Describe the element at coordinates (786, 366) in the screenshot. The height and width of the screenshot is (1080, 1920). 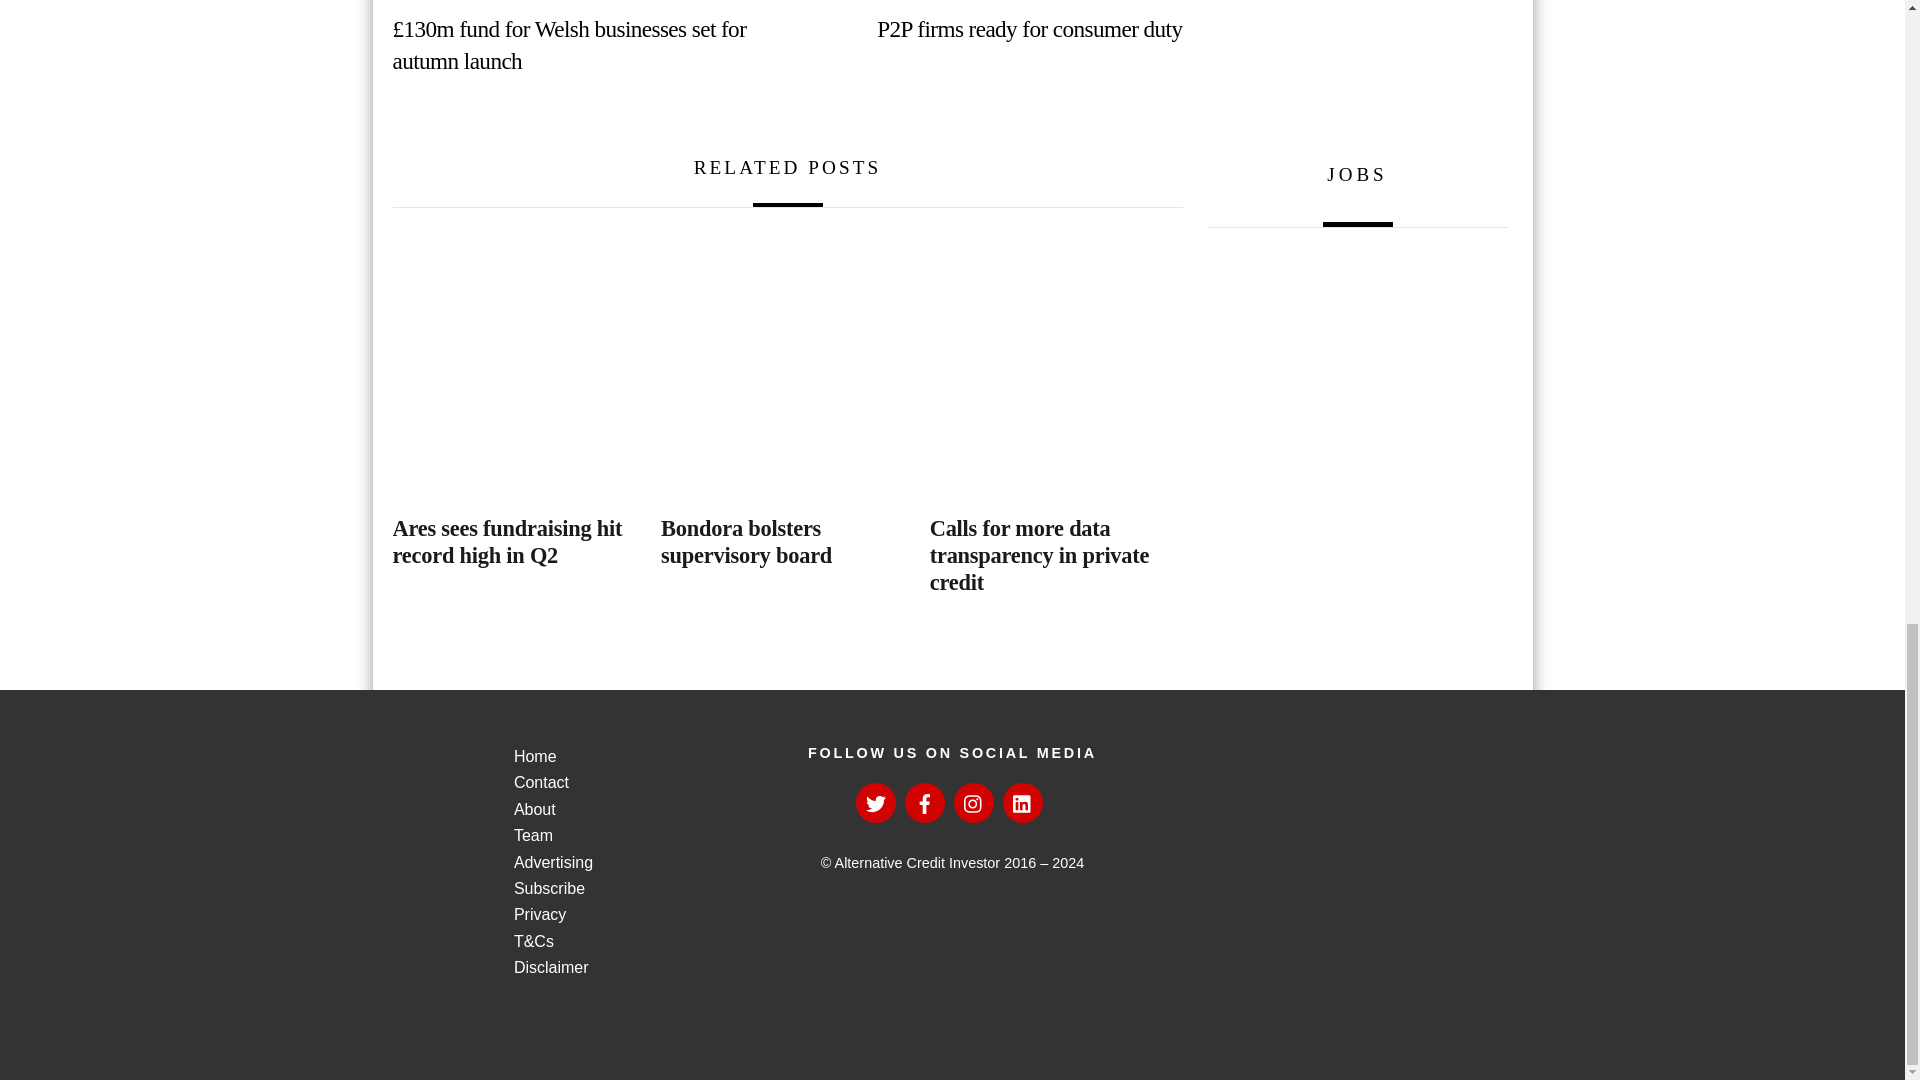
I see `Bondora bolsters supervisory board` at that location.